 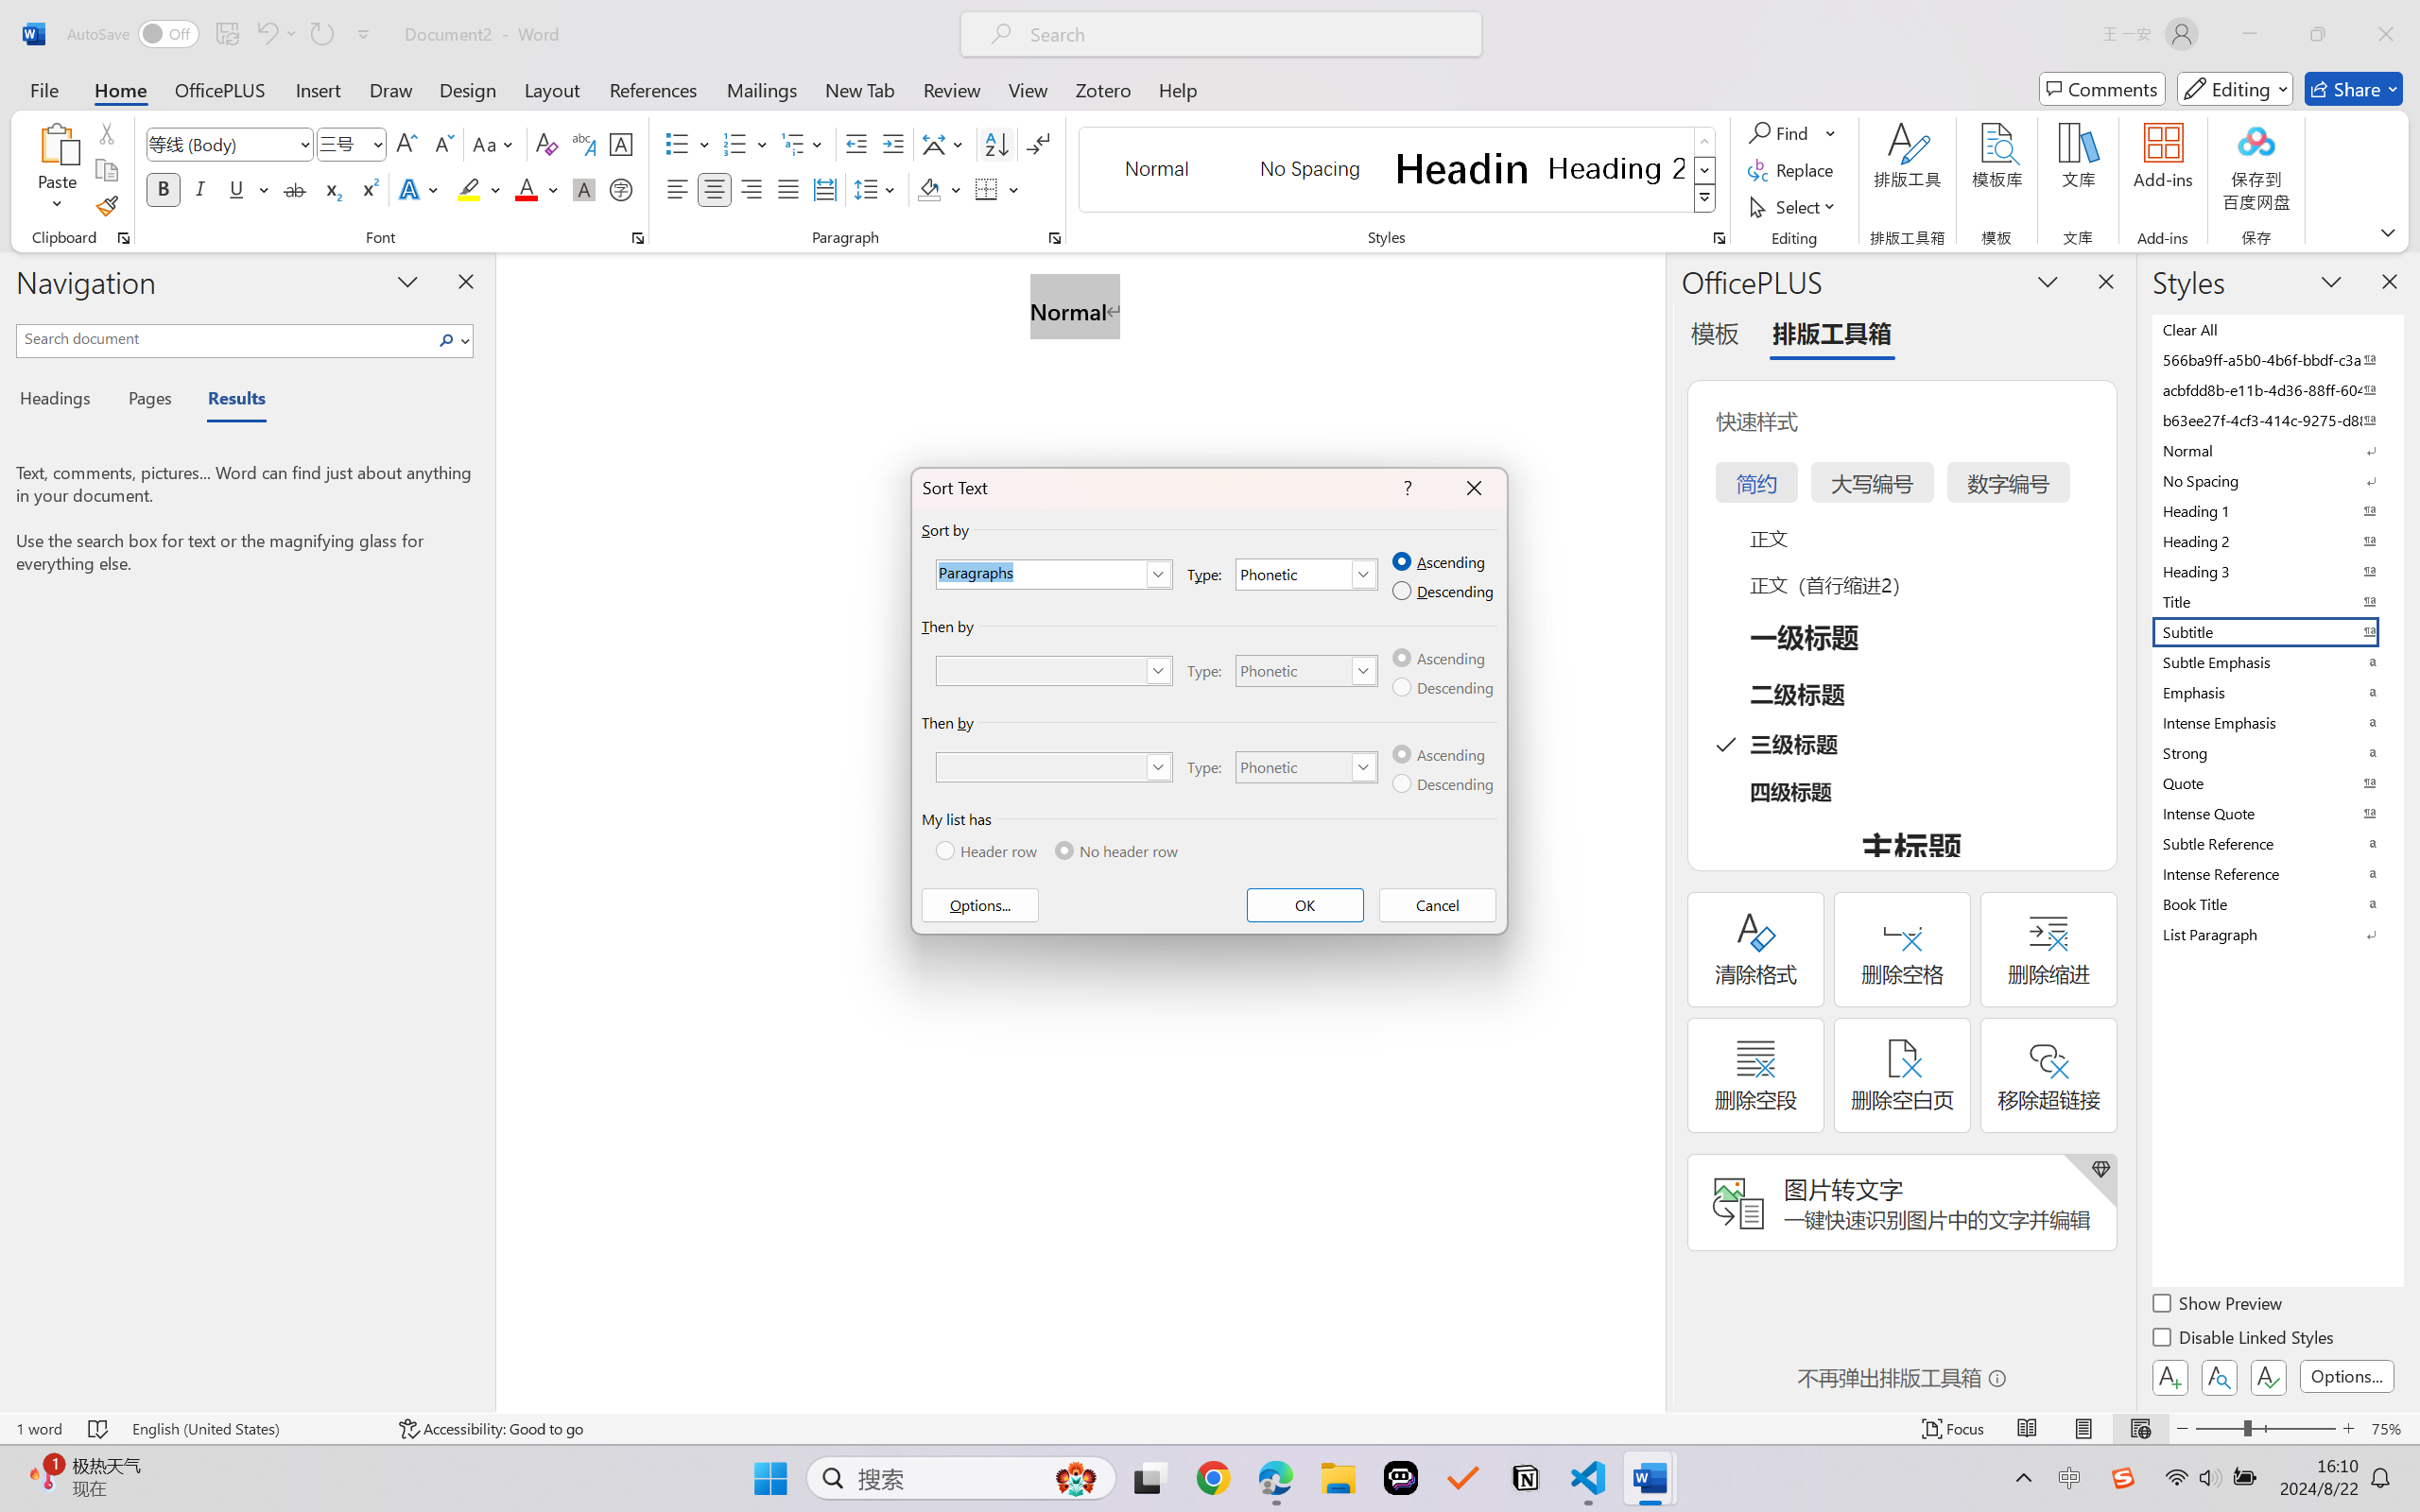 I want to click on Sort..., so click(x=996, y=144).